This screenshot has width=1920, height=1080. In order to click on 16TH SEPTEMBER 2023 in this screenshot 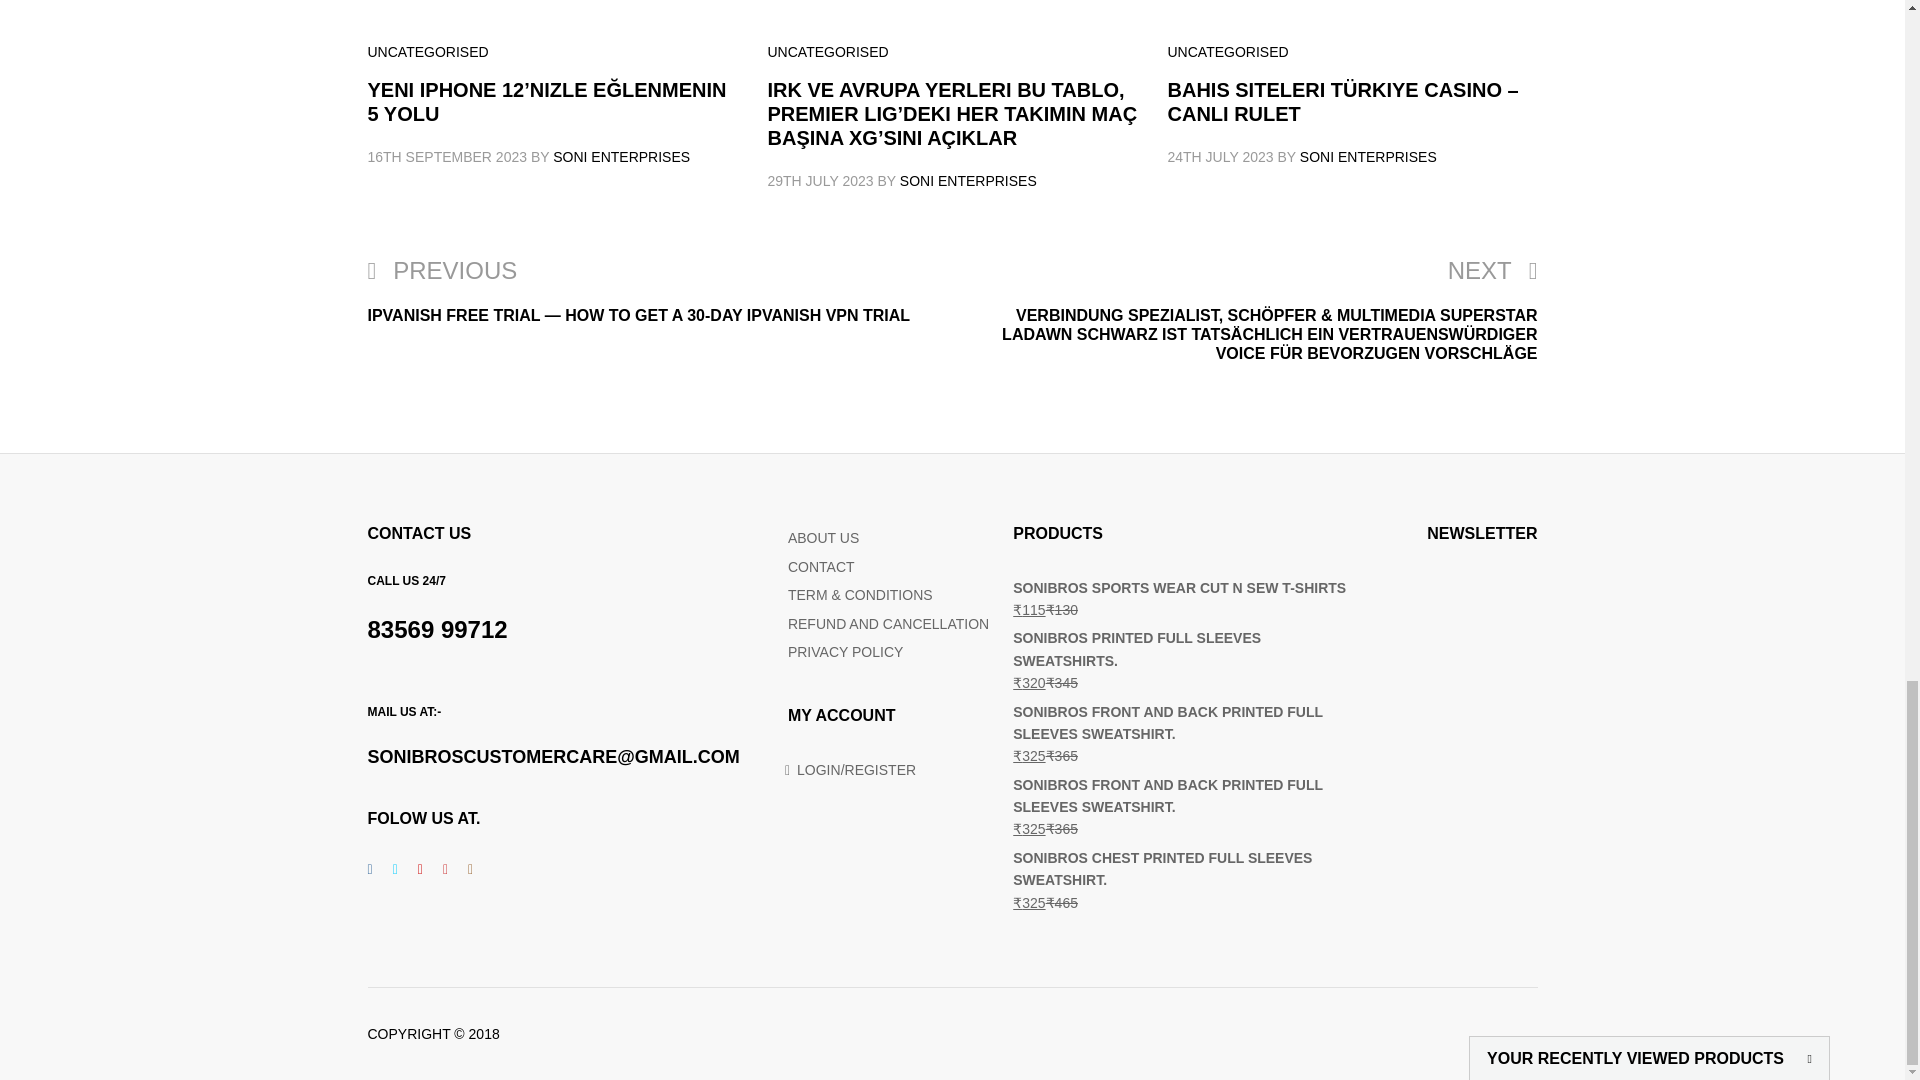, I will do `click(448, 157)`.